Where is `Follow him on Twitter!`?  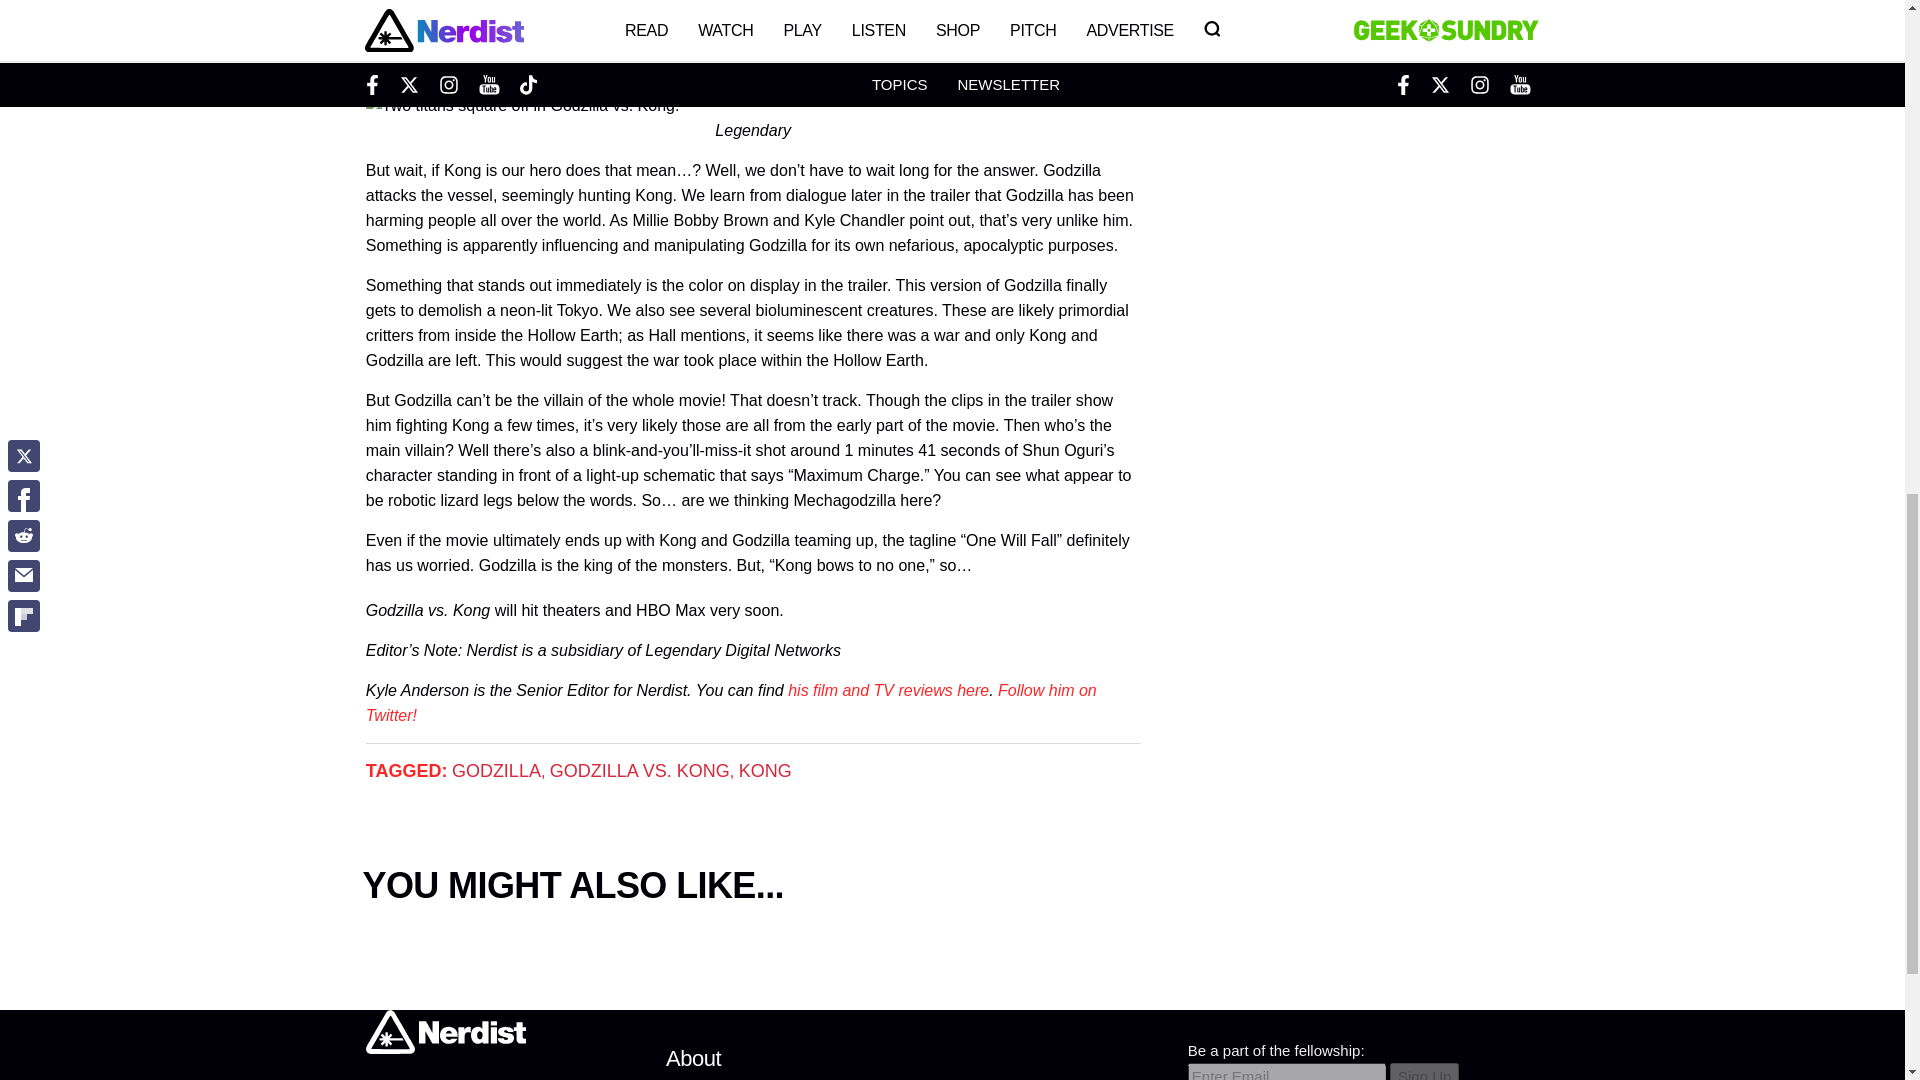
Follow him on Twitter! is located at coordinates (731, 702).